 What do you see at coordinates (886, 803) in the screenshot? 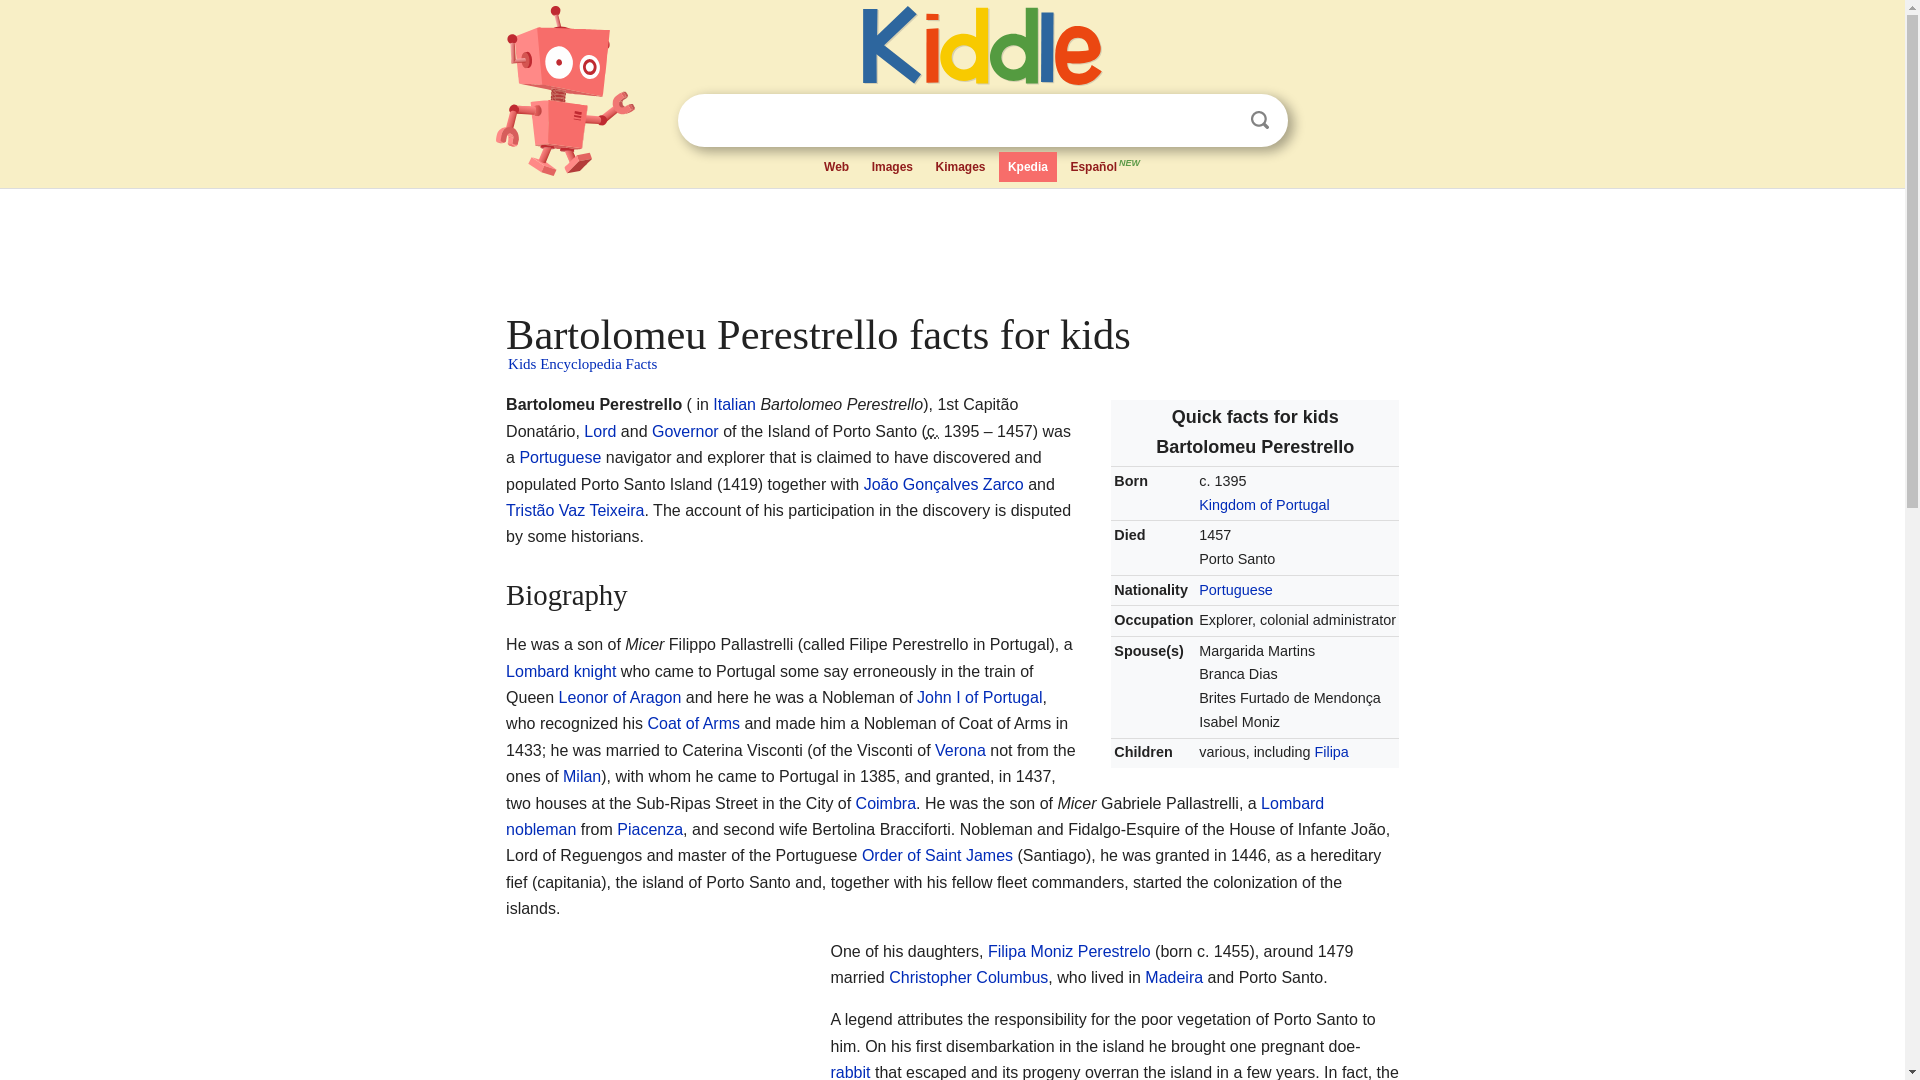
I see `Coimbra` at bounding box center [886, 803].